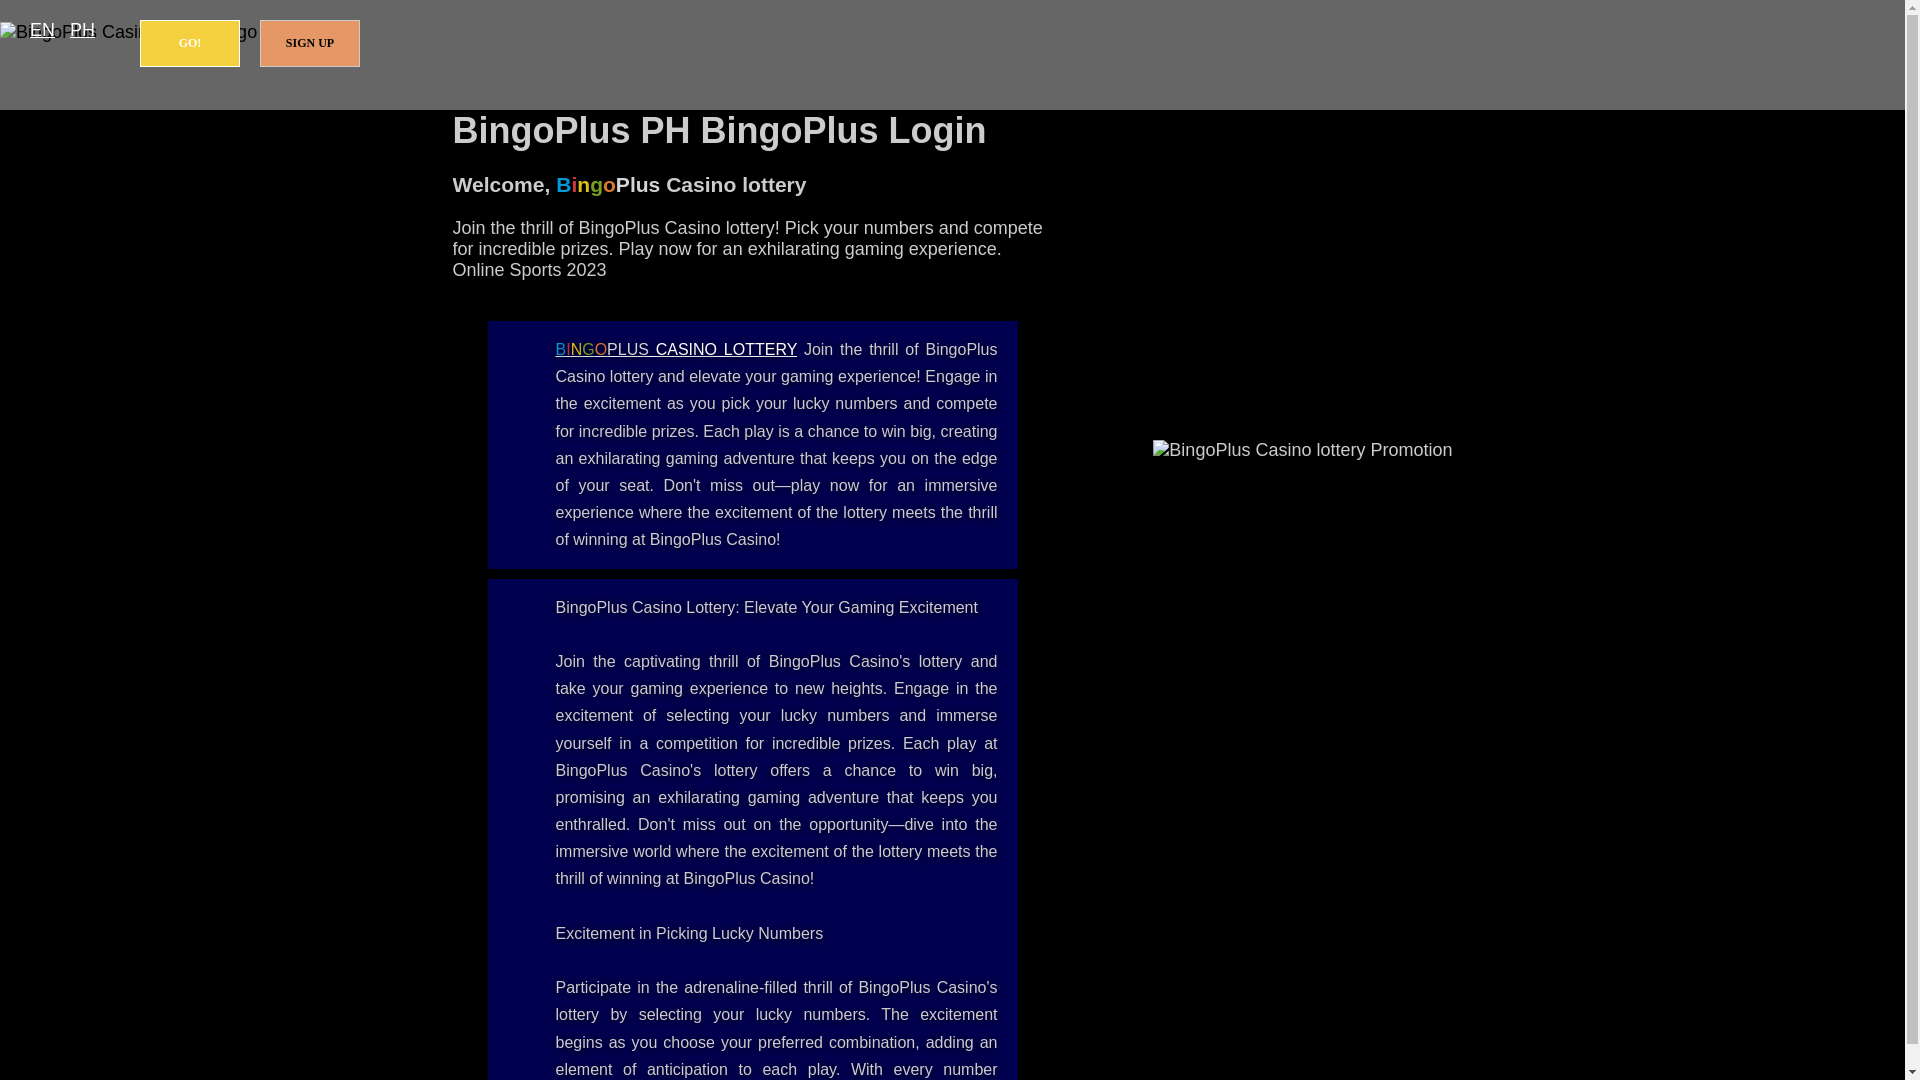 This screenshot has height=1080, width=1920. What do you see at coordinates (677, 349) in the screenshot?
I see `BingoPlus Casino lottery` at bounding box center [677, 349].